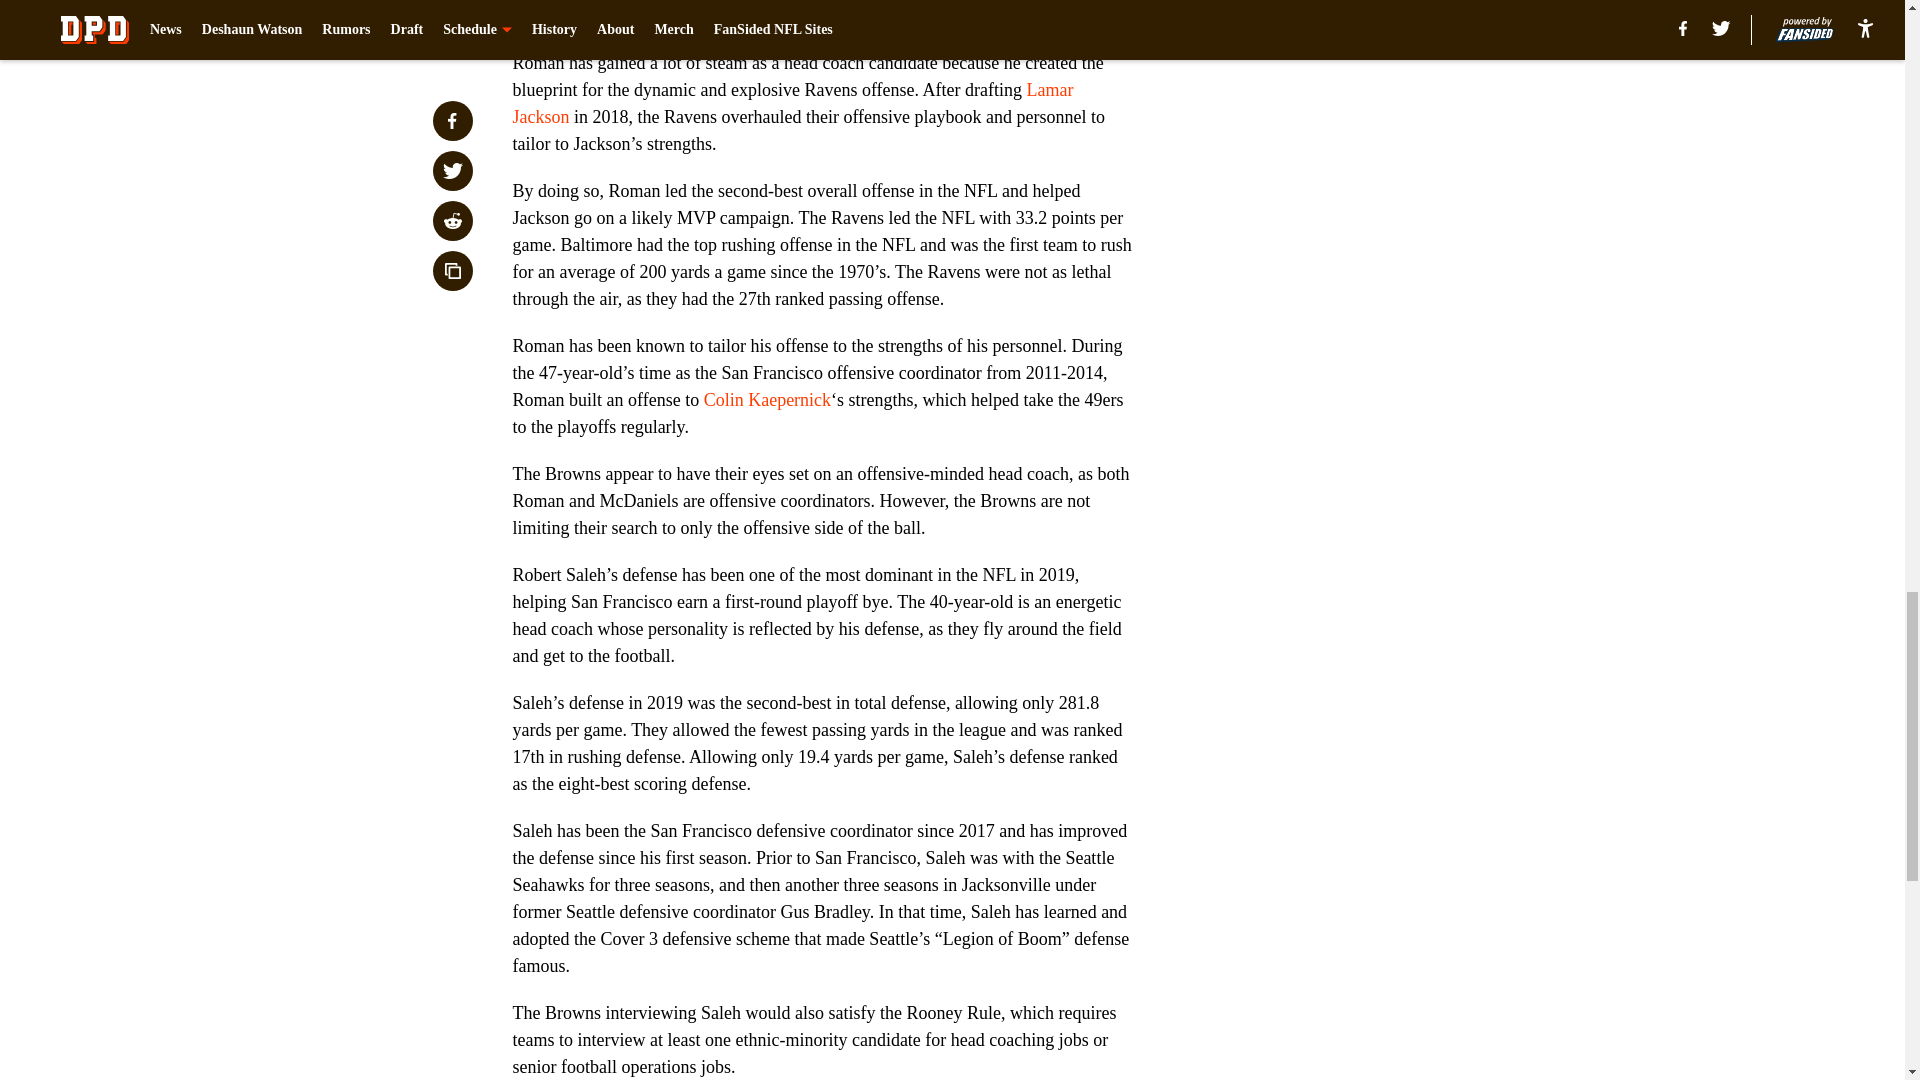 The image size is (1920, 1080). I want to click on Lamar Jackson, so click(792, 103).